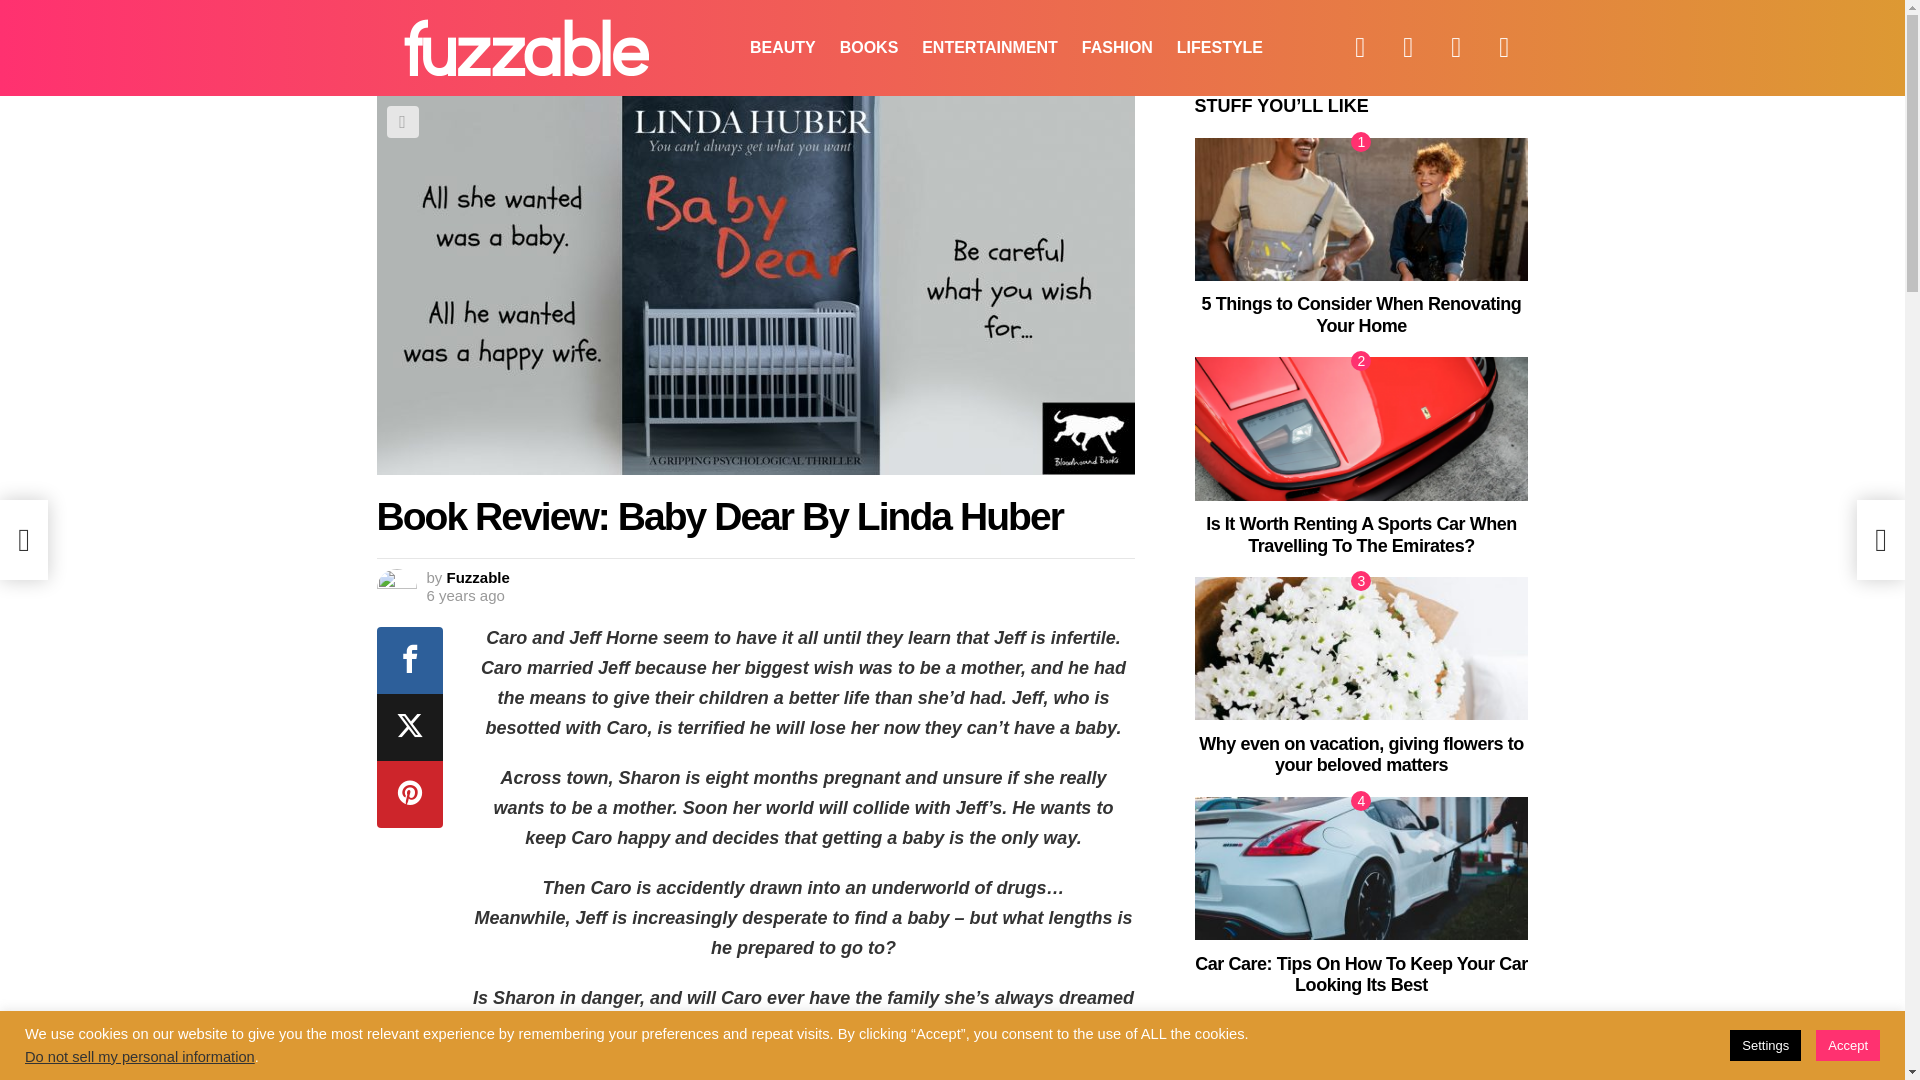  What do you see at coordinates (478, 578) in the screenshot?
I see `Fuzzable` at bounding box center [478, 578].